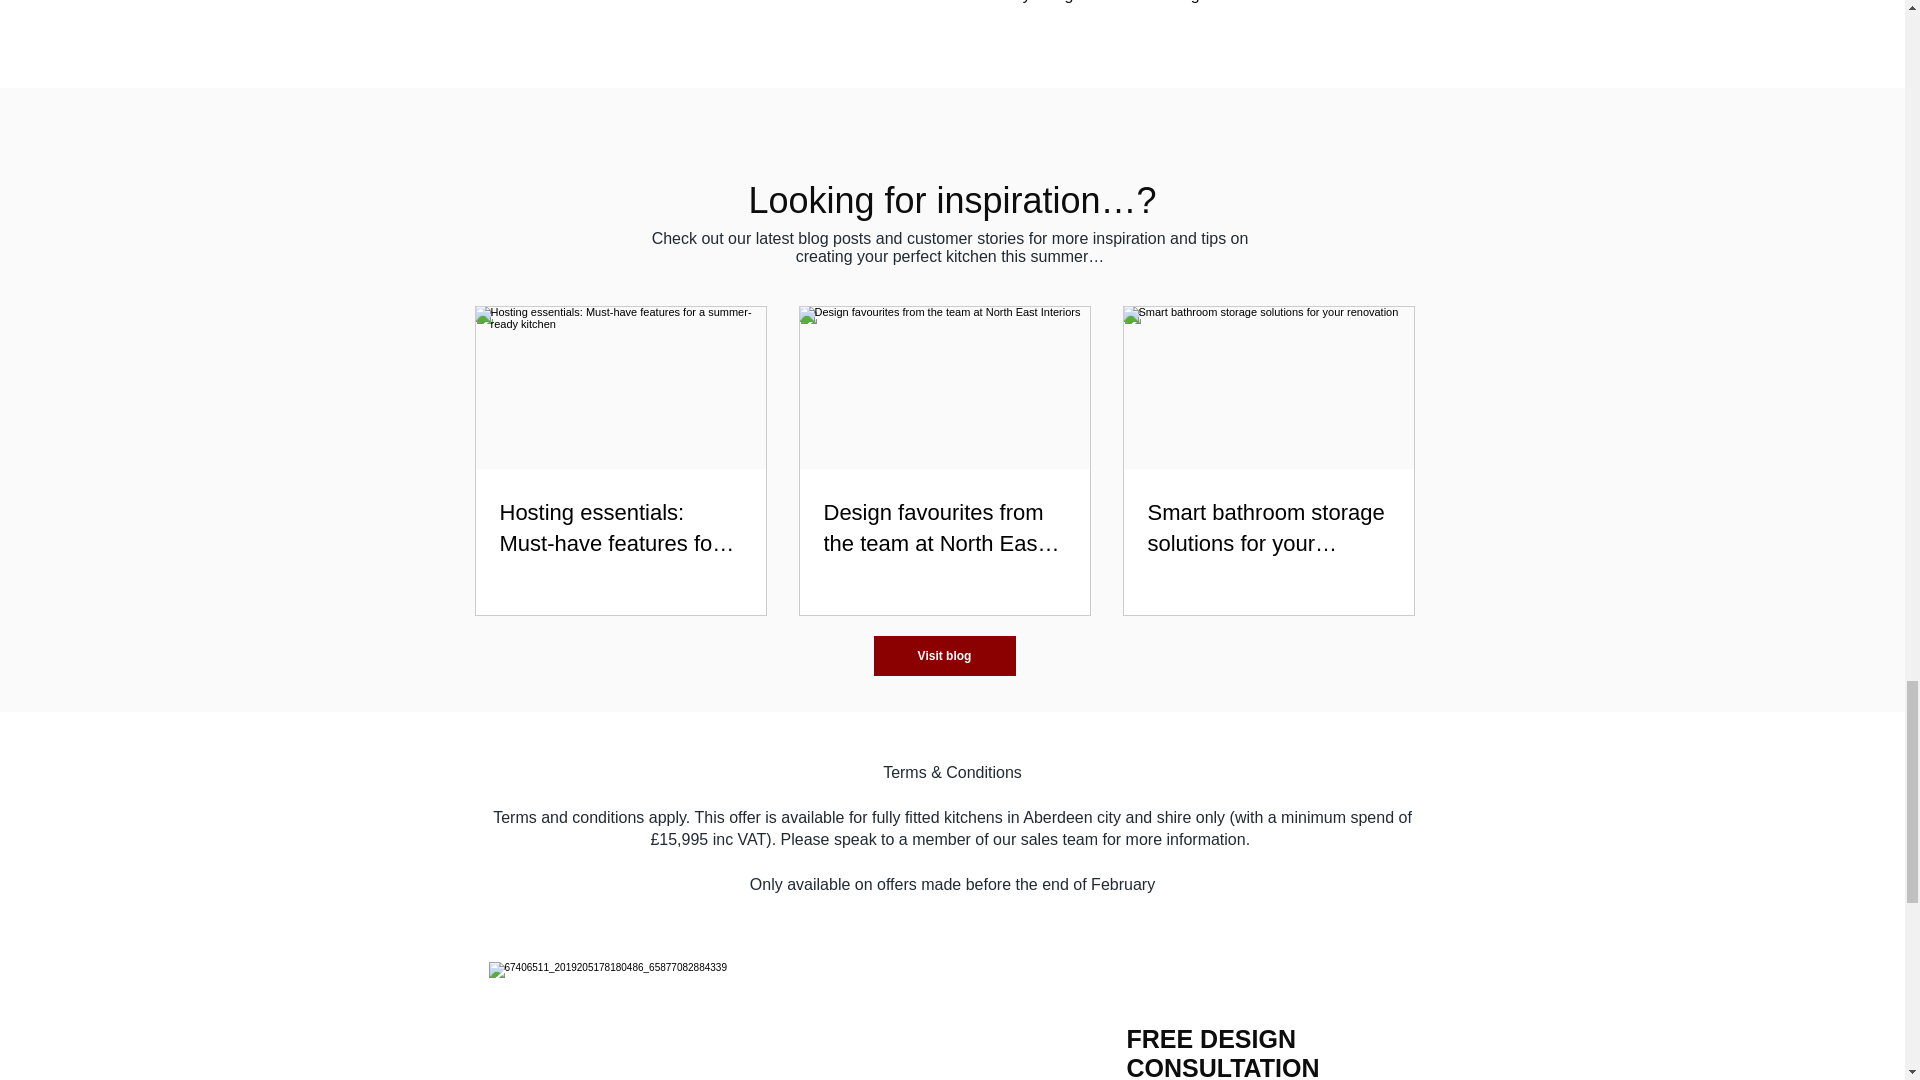 This screenshot has width=1920, height=1080. Describe the element at coordinates (944, 528) in the screenshot. I see `Design favourites from the team at North East Interiors` at that location.